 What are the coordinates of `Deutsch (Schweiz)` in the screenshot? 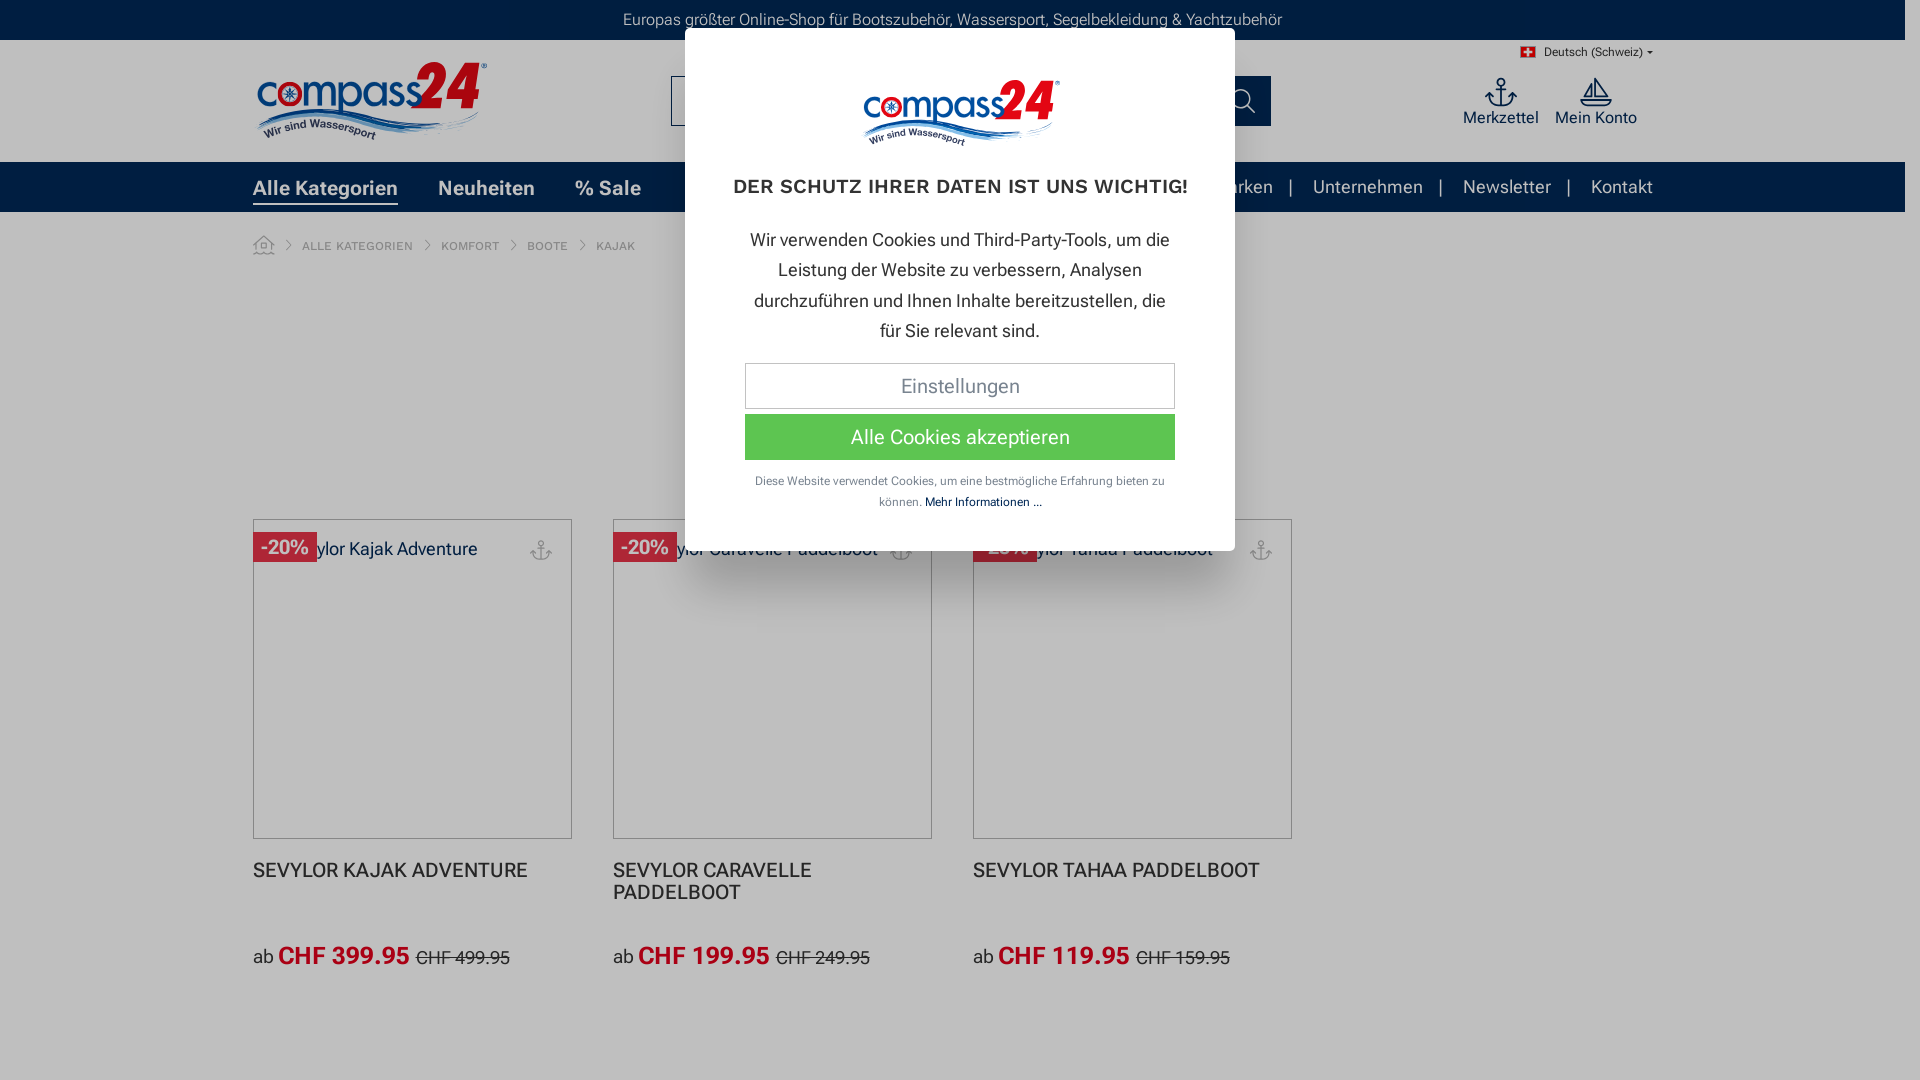 It's located at (1586, 53).